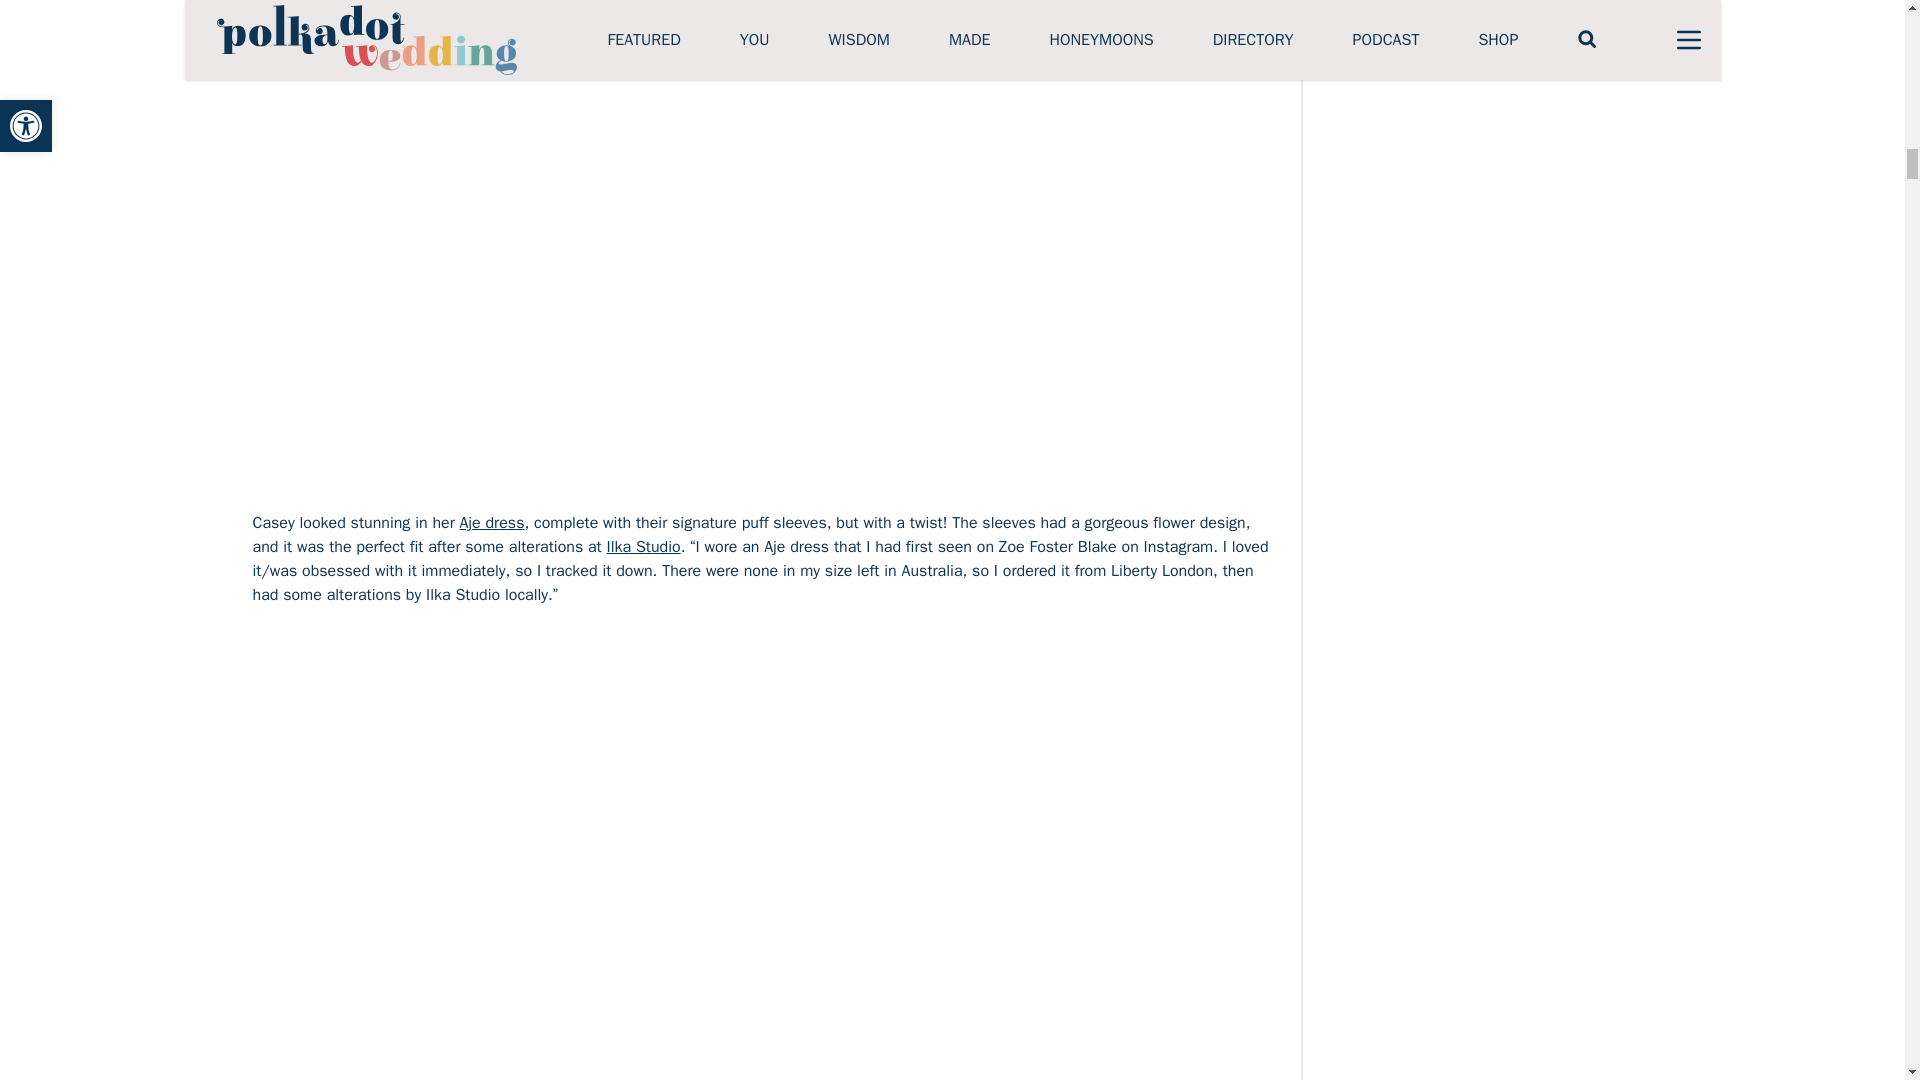 This screenshot has width=1920, height=1080. Describe the element at coordinates (644, 546) in the screenshot. I see `Ilka Studio` at that location.